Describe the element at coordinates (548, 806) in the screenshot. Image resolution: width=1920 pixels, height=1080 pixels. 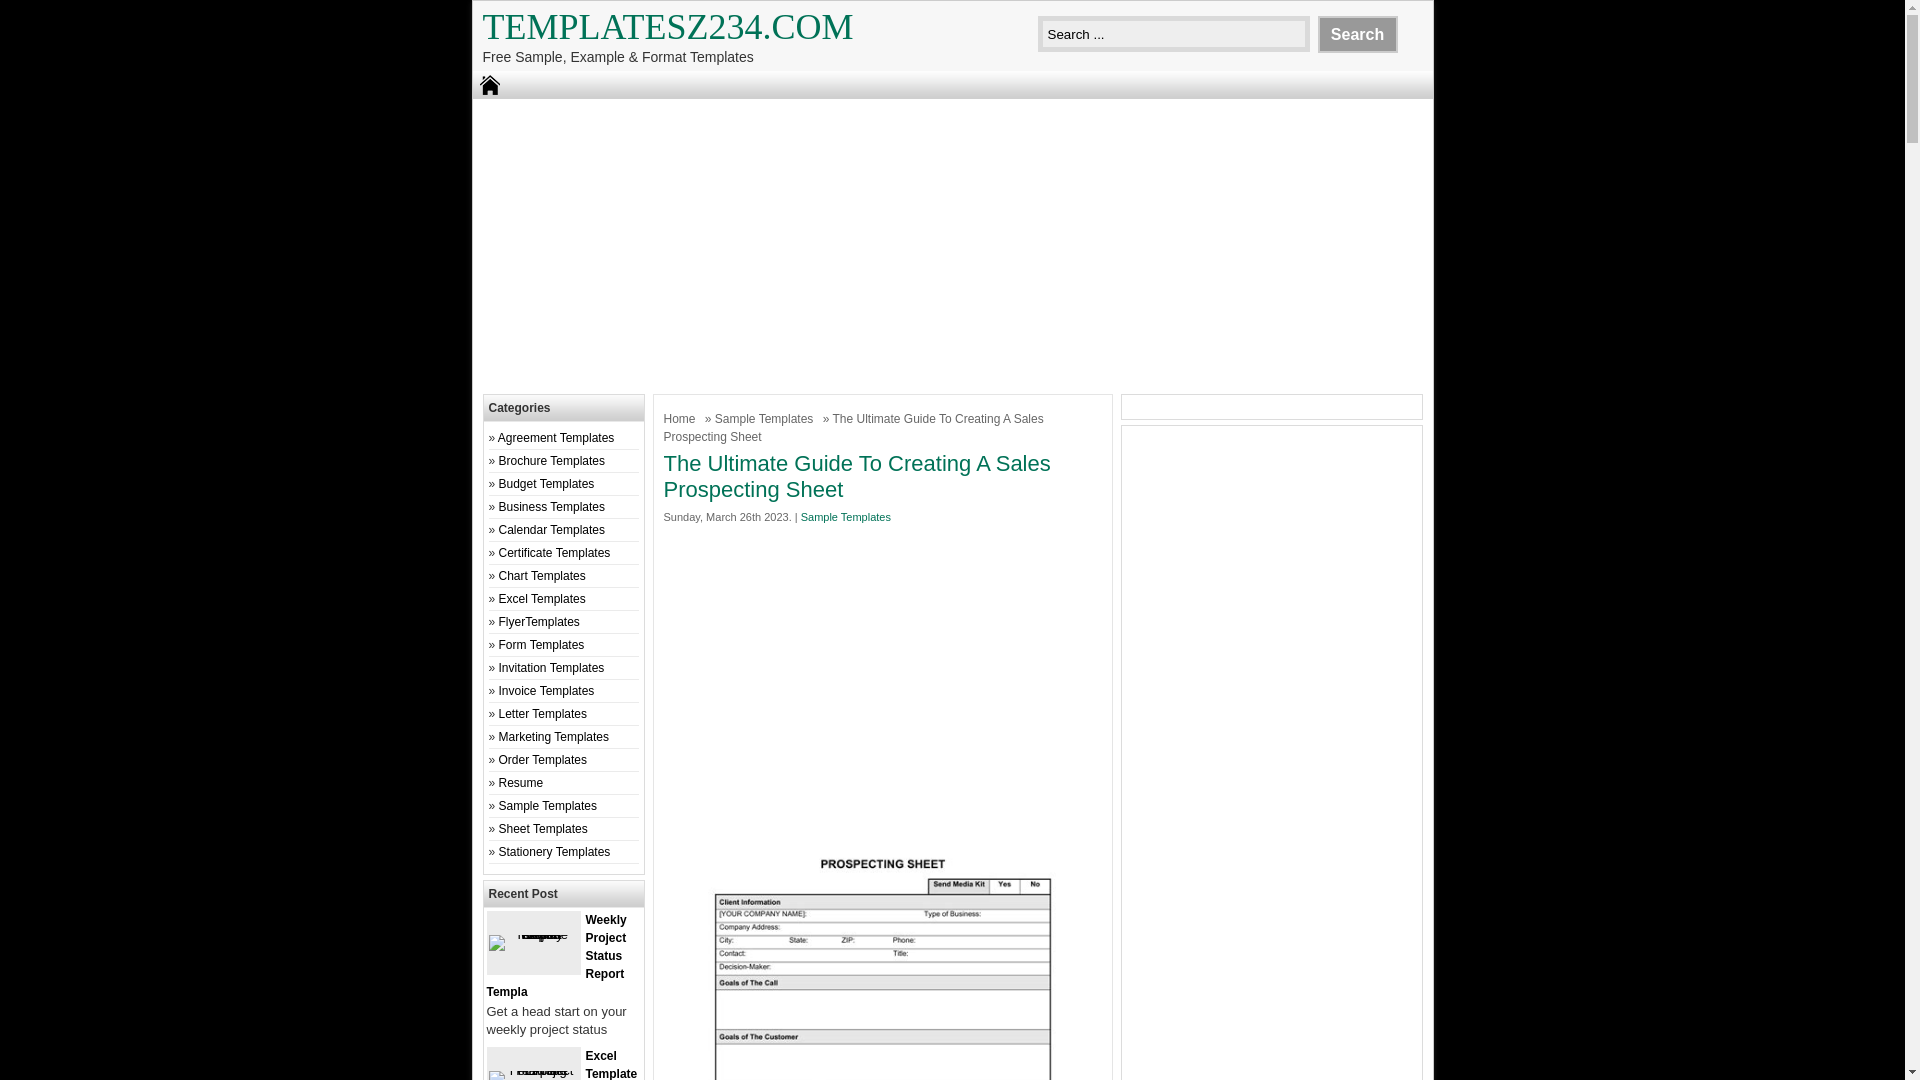
I see `Sample Templates` at that location.